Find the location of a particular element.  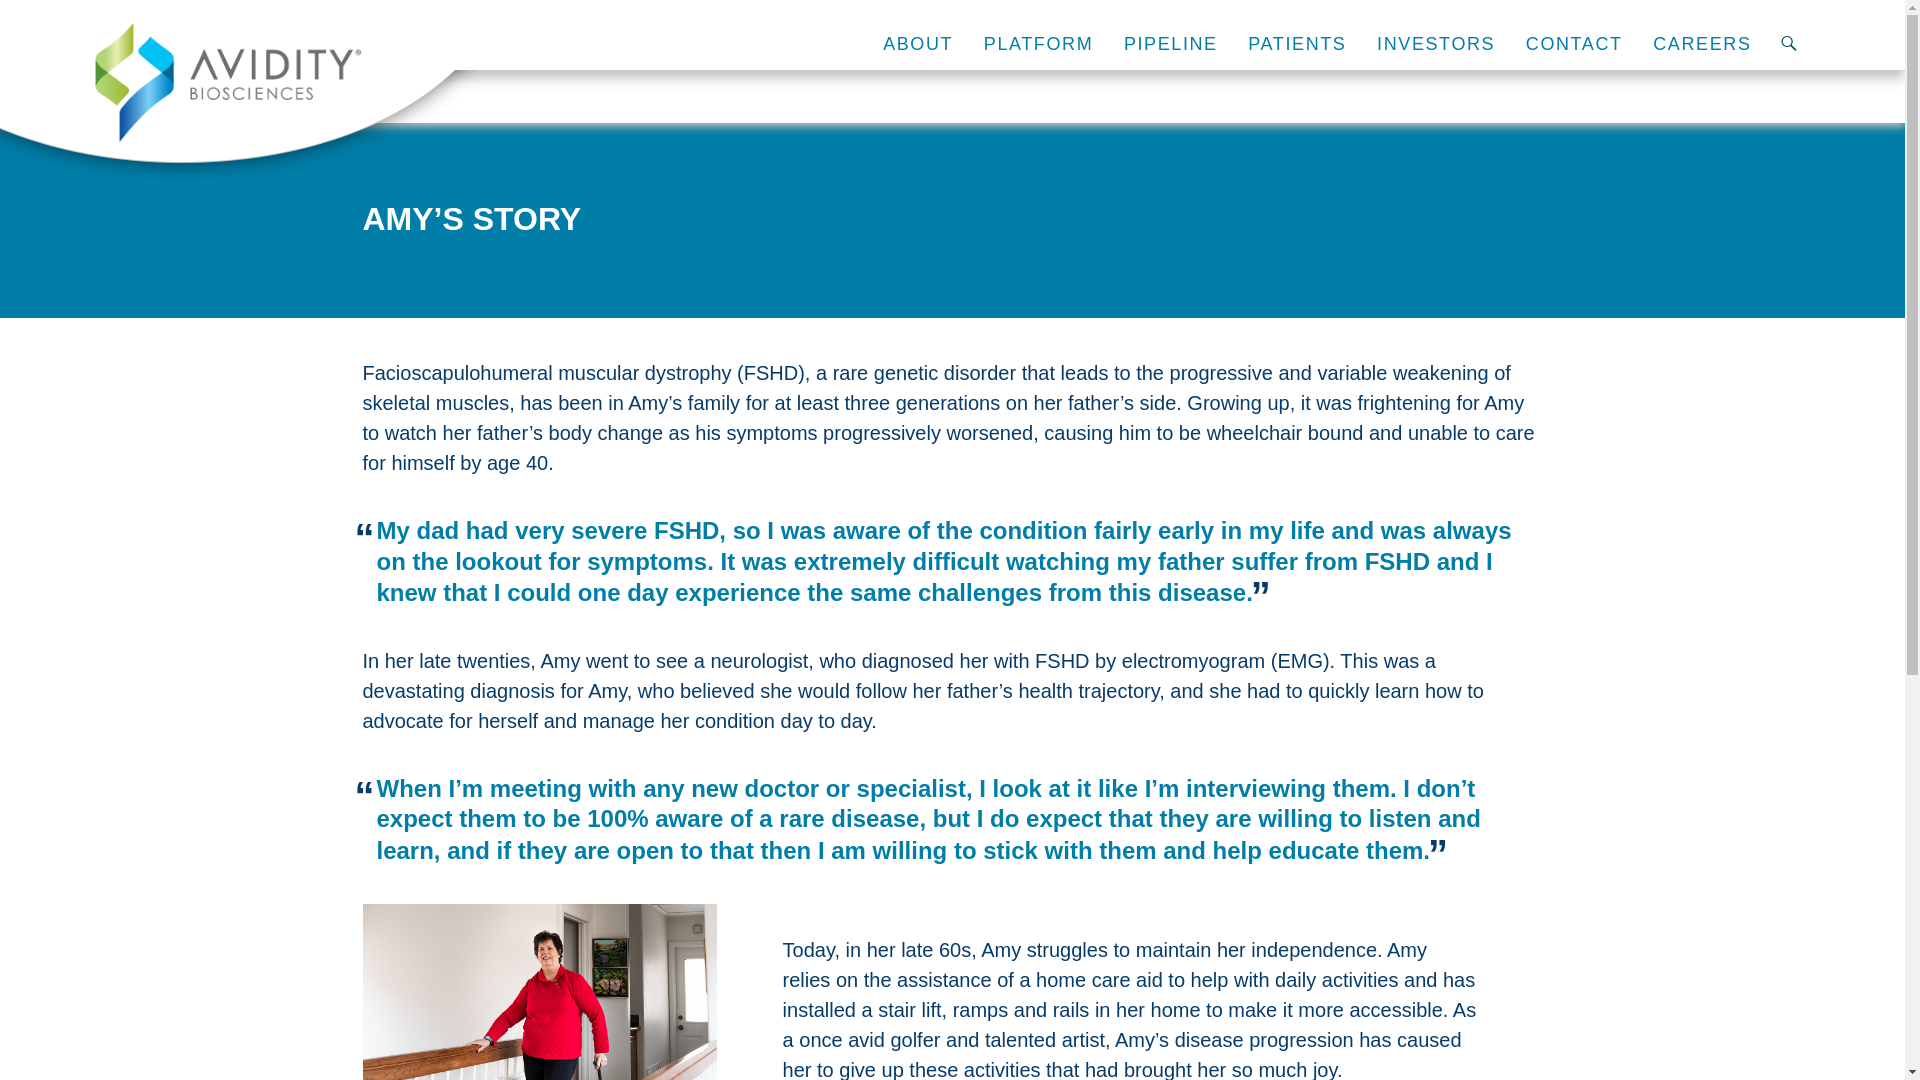

CAREERS is located at coordinates (1702, 44).